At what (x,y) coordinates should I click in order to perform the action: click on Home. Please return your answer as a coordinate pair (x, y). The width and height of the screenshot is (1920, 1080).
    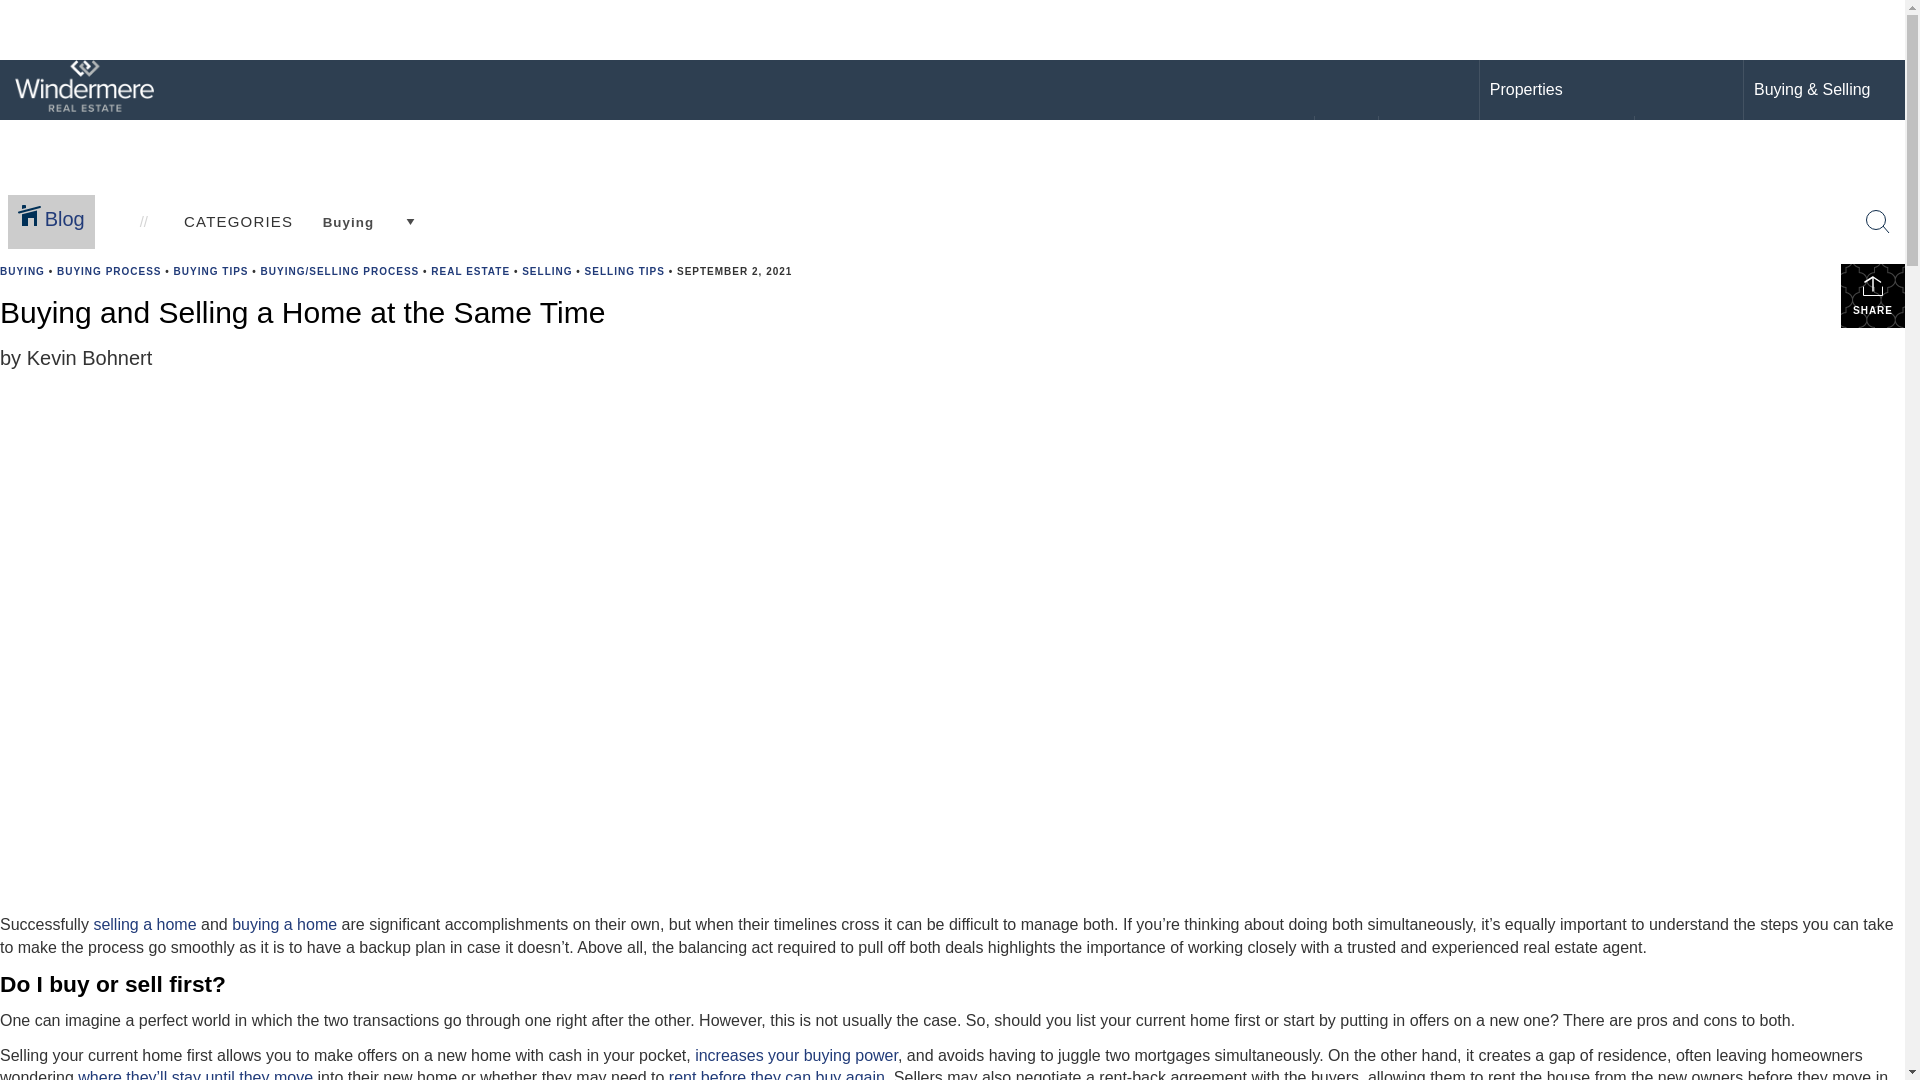
    Looking at the image, I should click on (1346, 146).